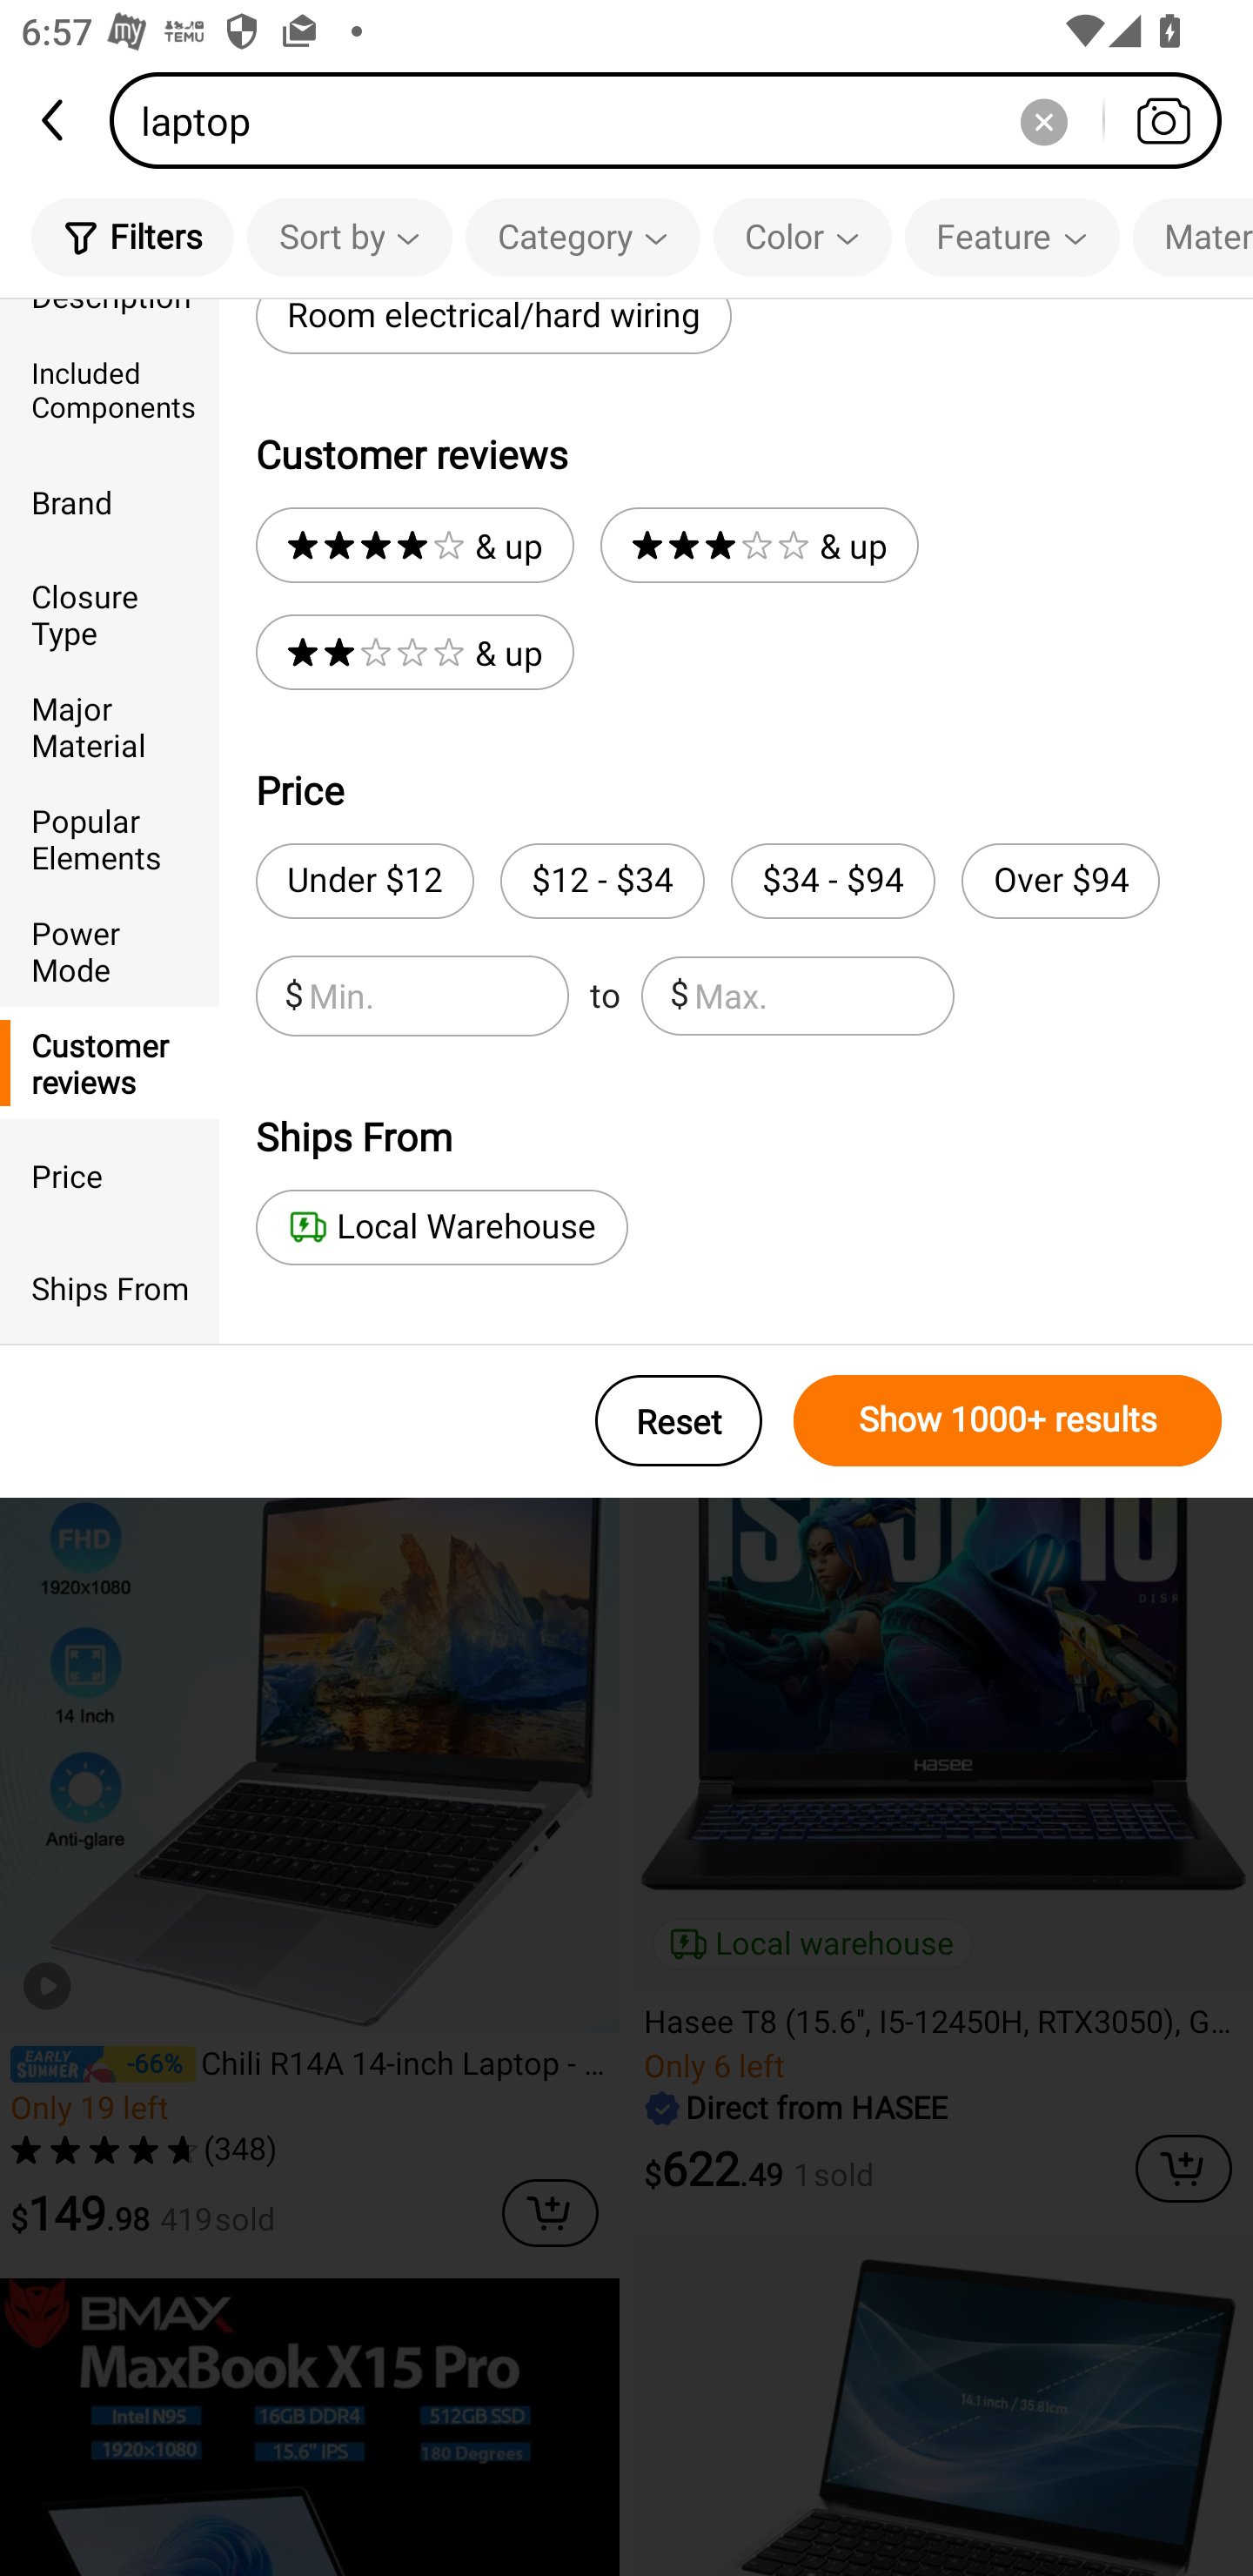  Describe the element at coordinates (675, 120) in the screenshot. I see `laptop` at that location.